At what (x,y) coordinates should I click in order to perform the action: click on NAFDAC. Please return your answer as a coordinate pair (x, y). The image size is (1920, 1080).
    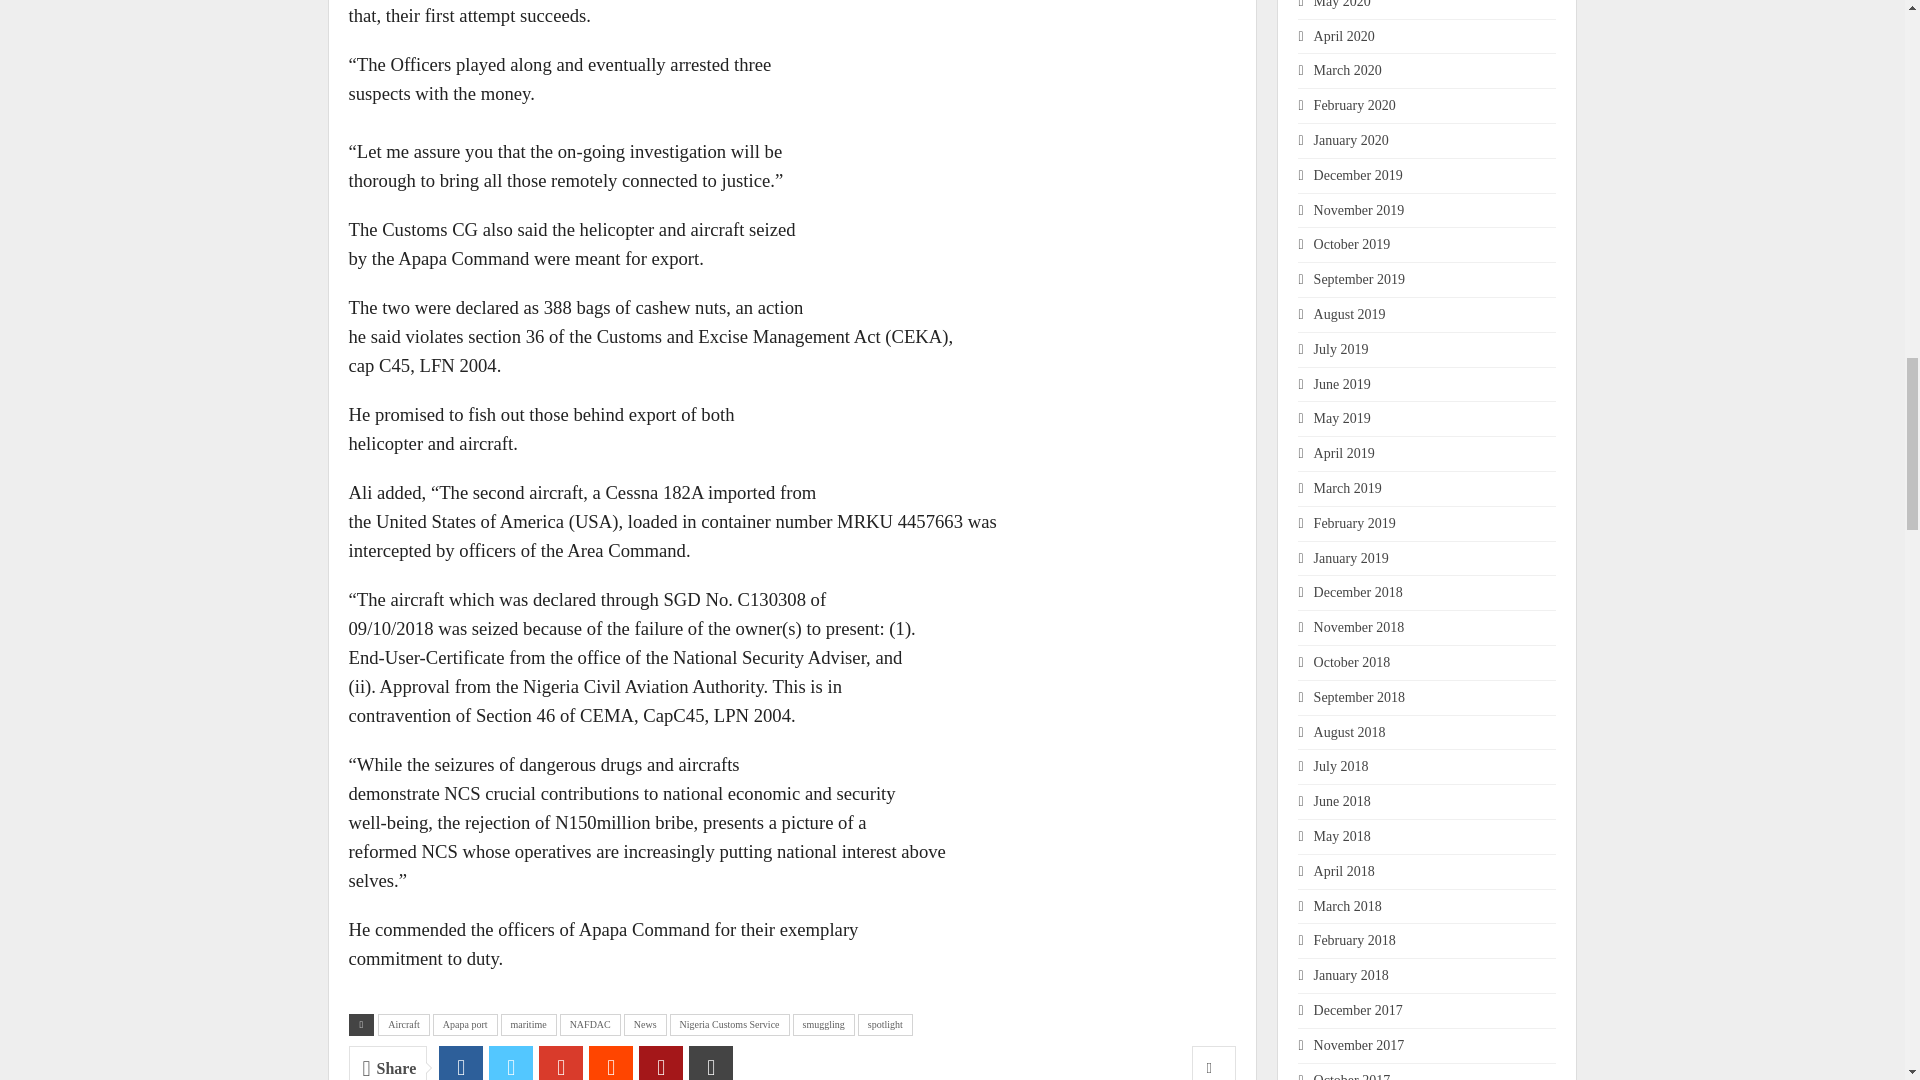
    Looking at the image, I should click on (590, 1024).